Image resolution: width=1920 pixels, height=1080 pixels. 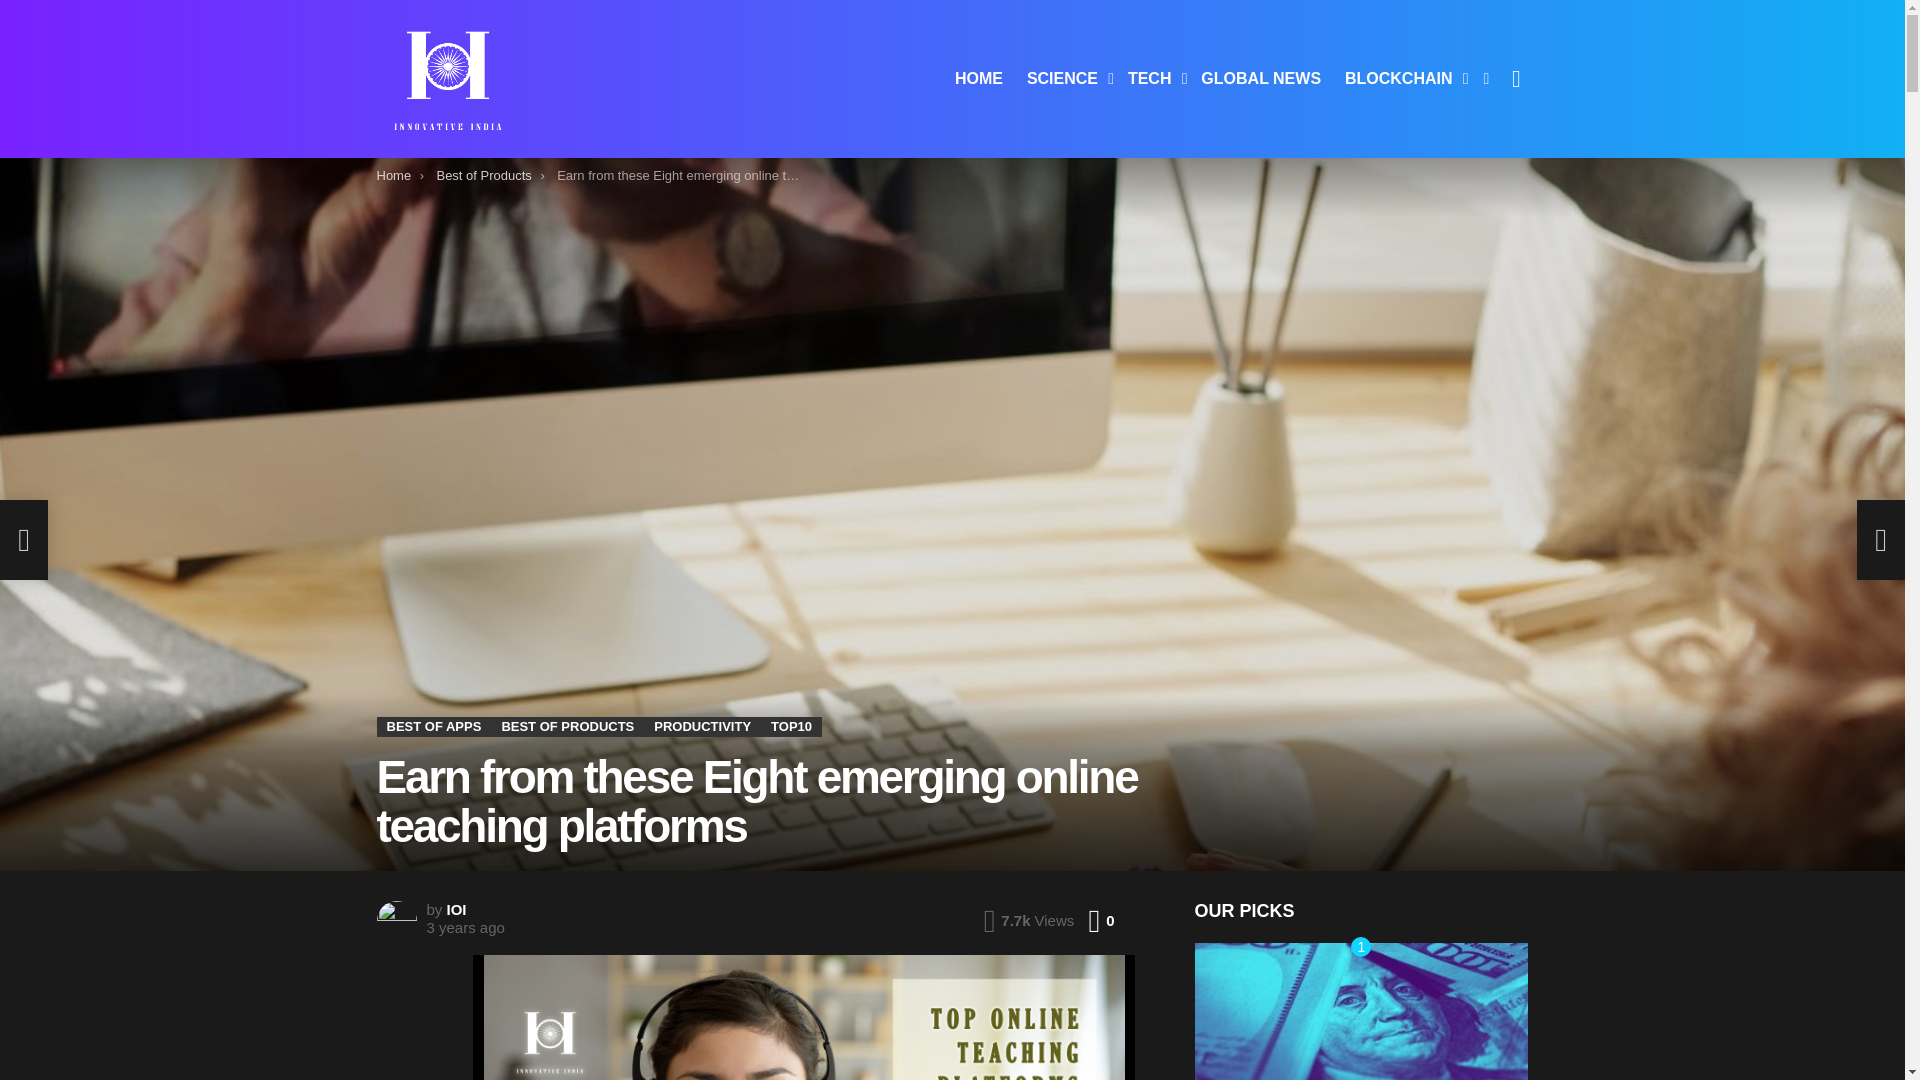 What do you see at coordinates (1260, 78) in the screenshot?
I see `GLOBAL NEWS` at bounding box center [1260, 78].